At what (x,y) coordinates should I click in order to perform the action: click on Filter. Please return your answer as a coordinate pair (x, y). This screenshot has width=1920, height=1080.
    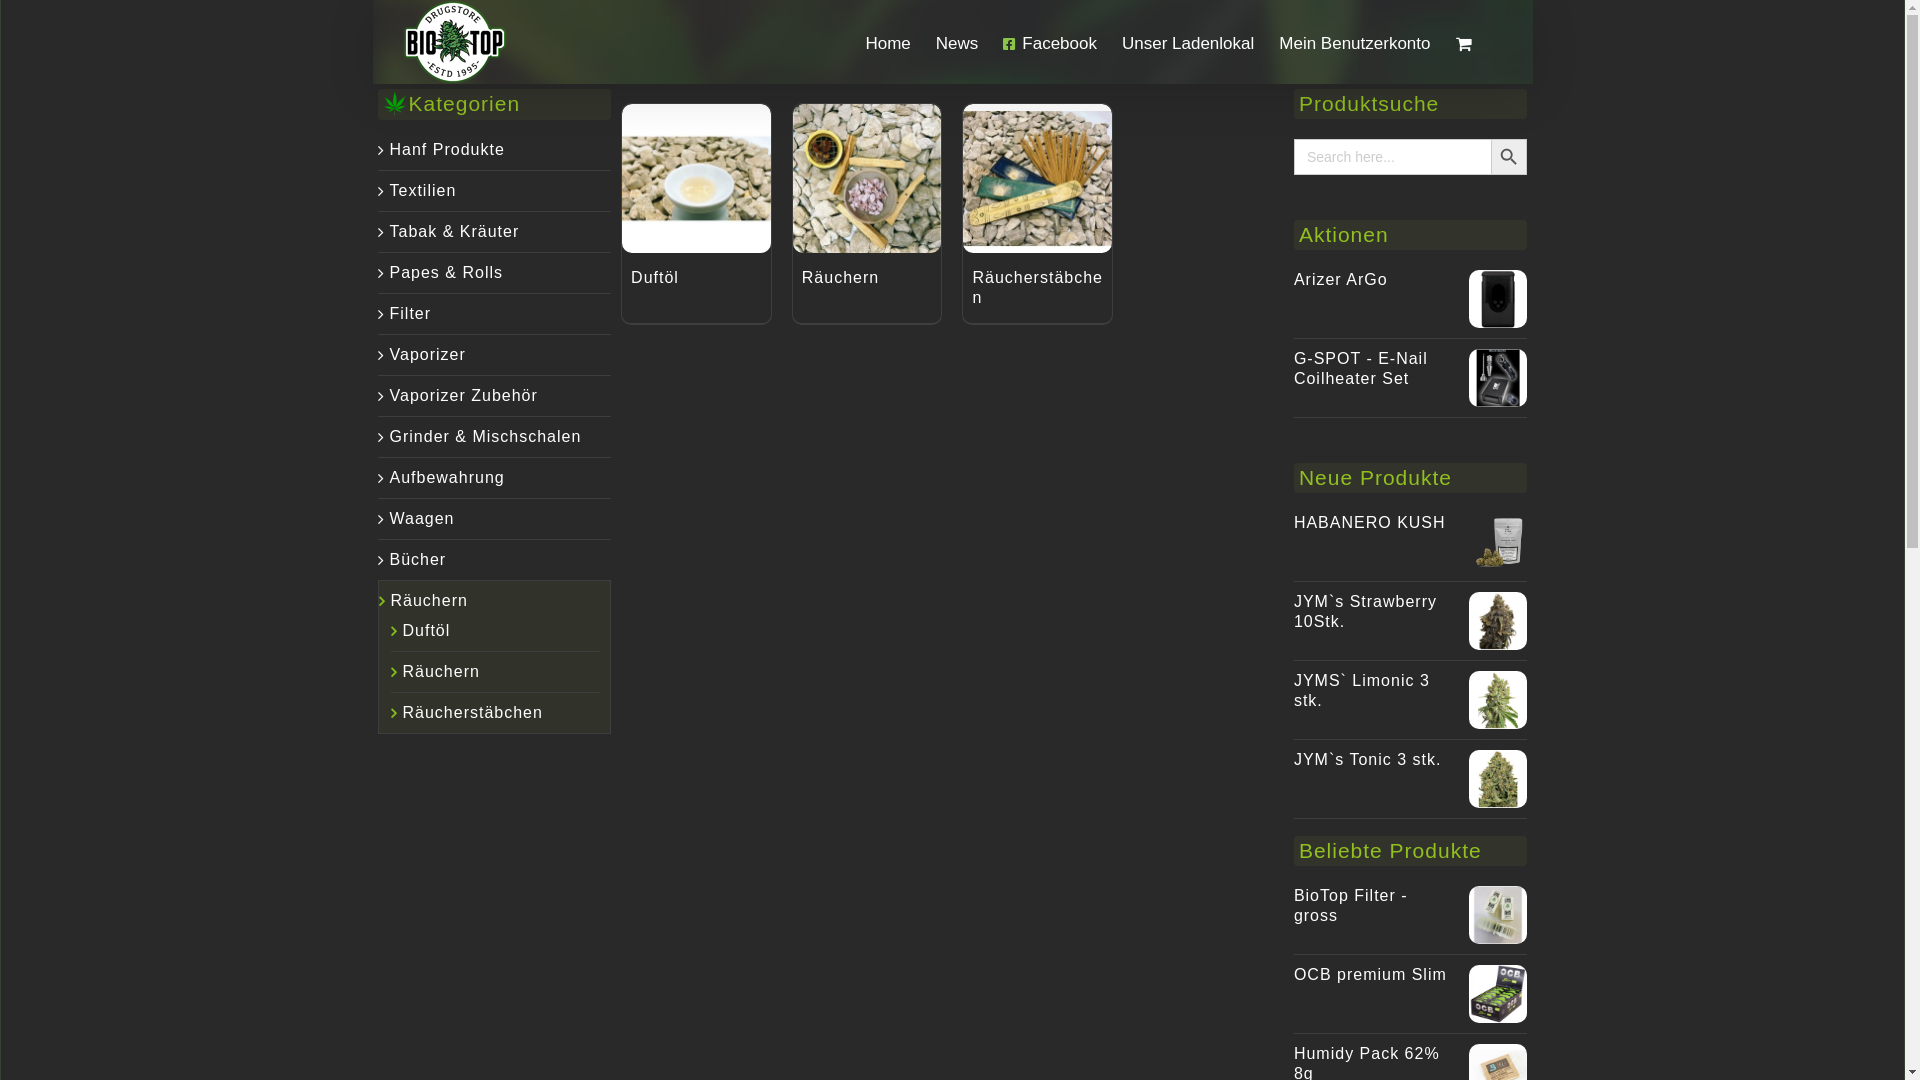
    Looking at the image, I should click on (411, 314).